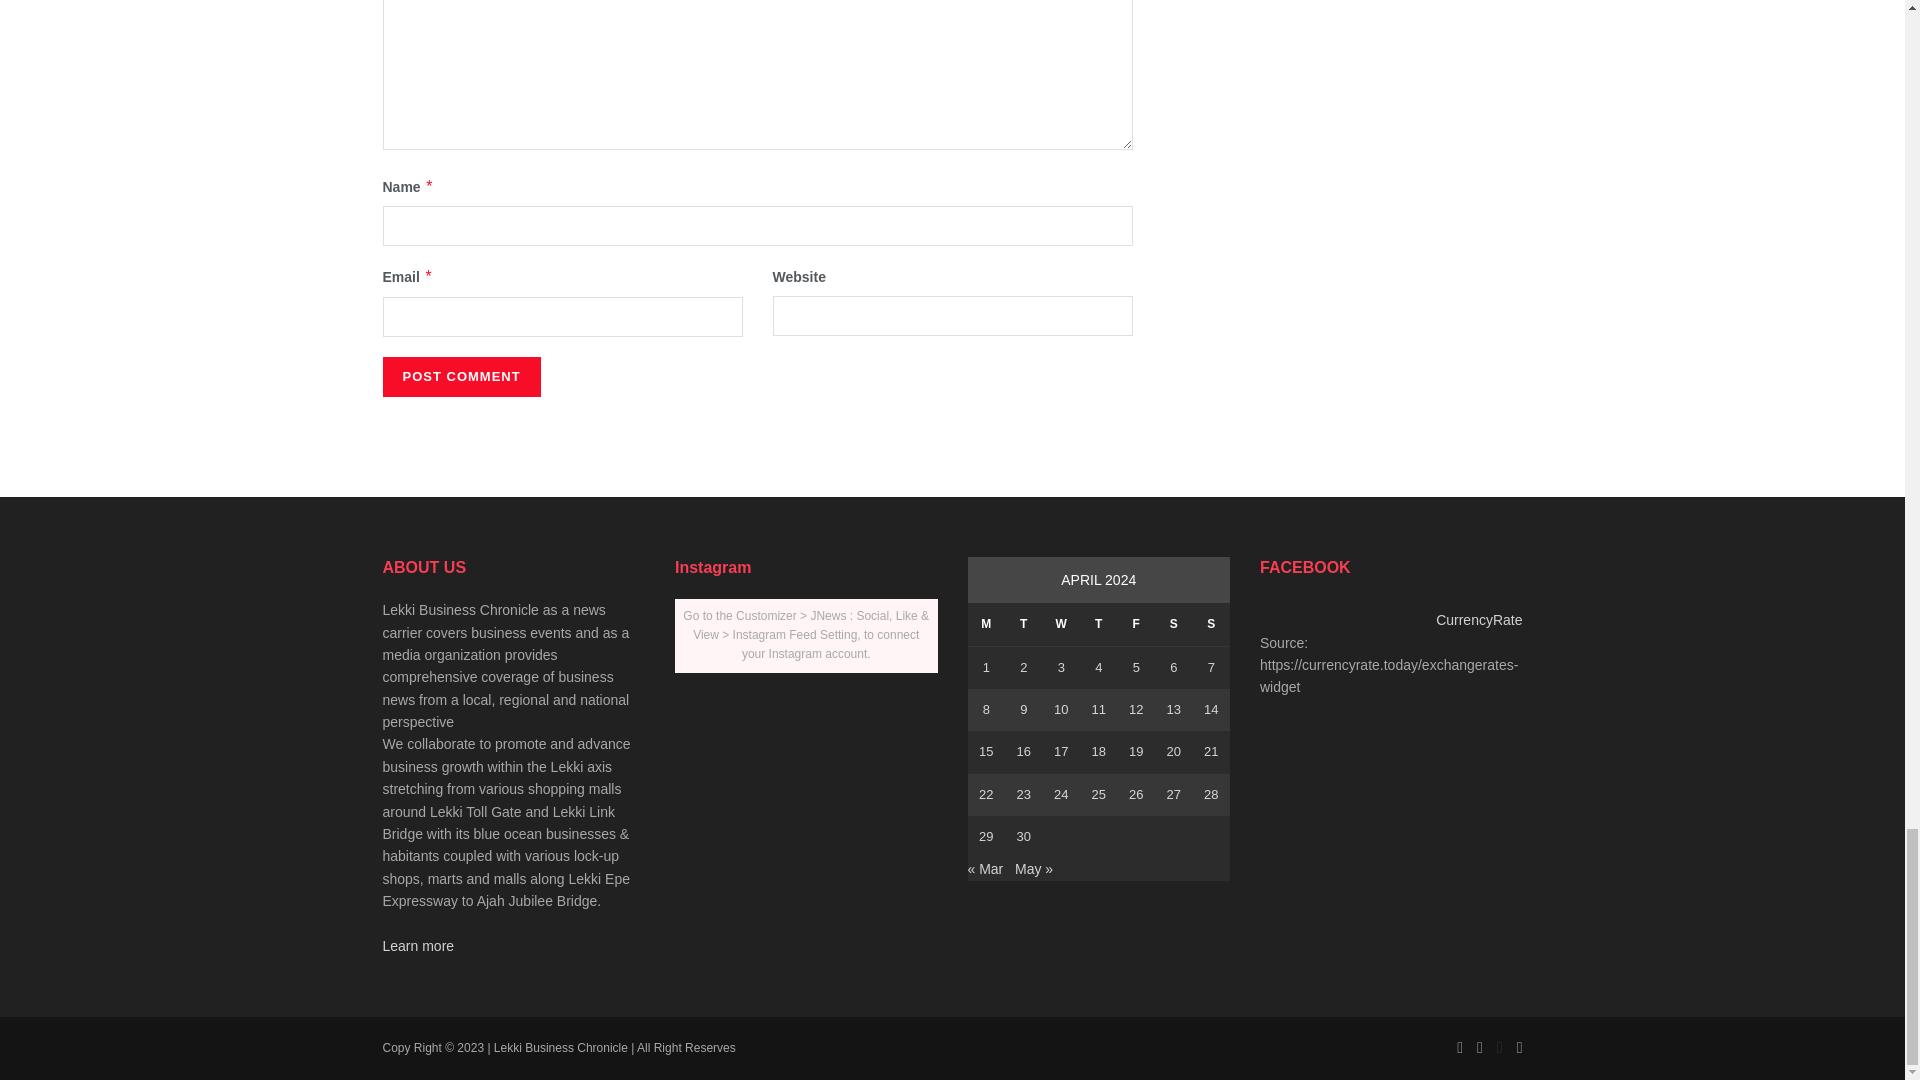 The height and width of the screenshot is (1080, 1920). Describe the element at coordinates (1023, 624) in the screenshot. I see `Tuesday` at that location.